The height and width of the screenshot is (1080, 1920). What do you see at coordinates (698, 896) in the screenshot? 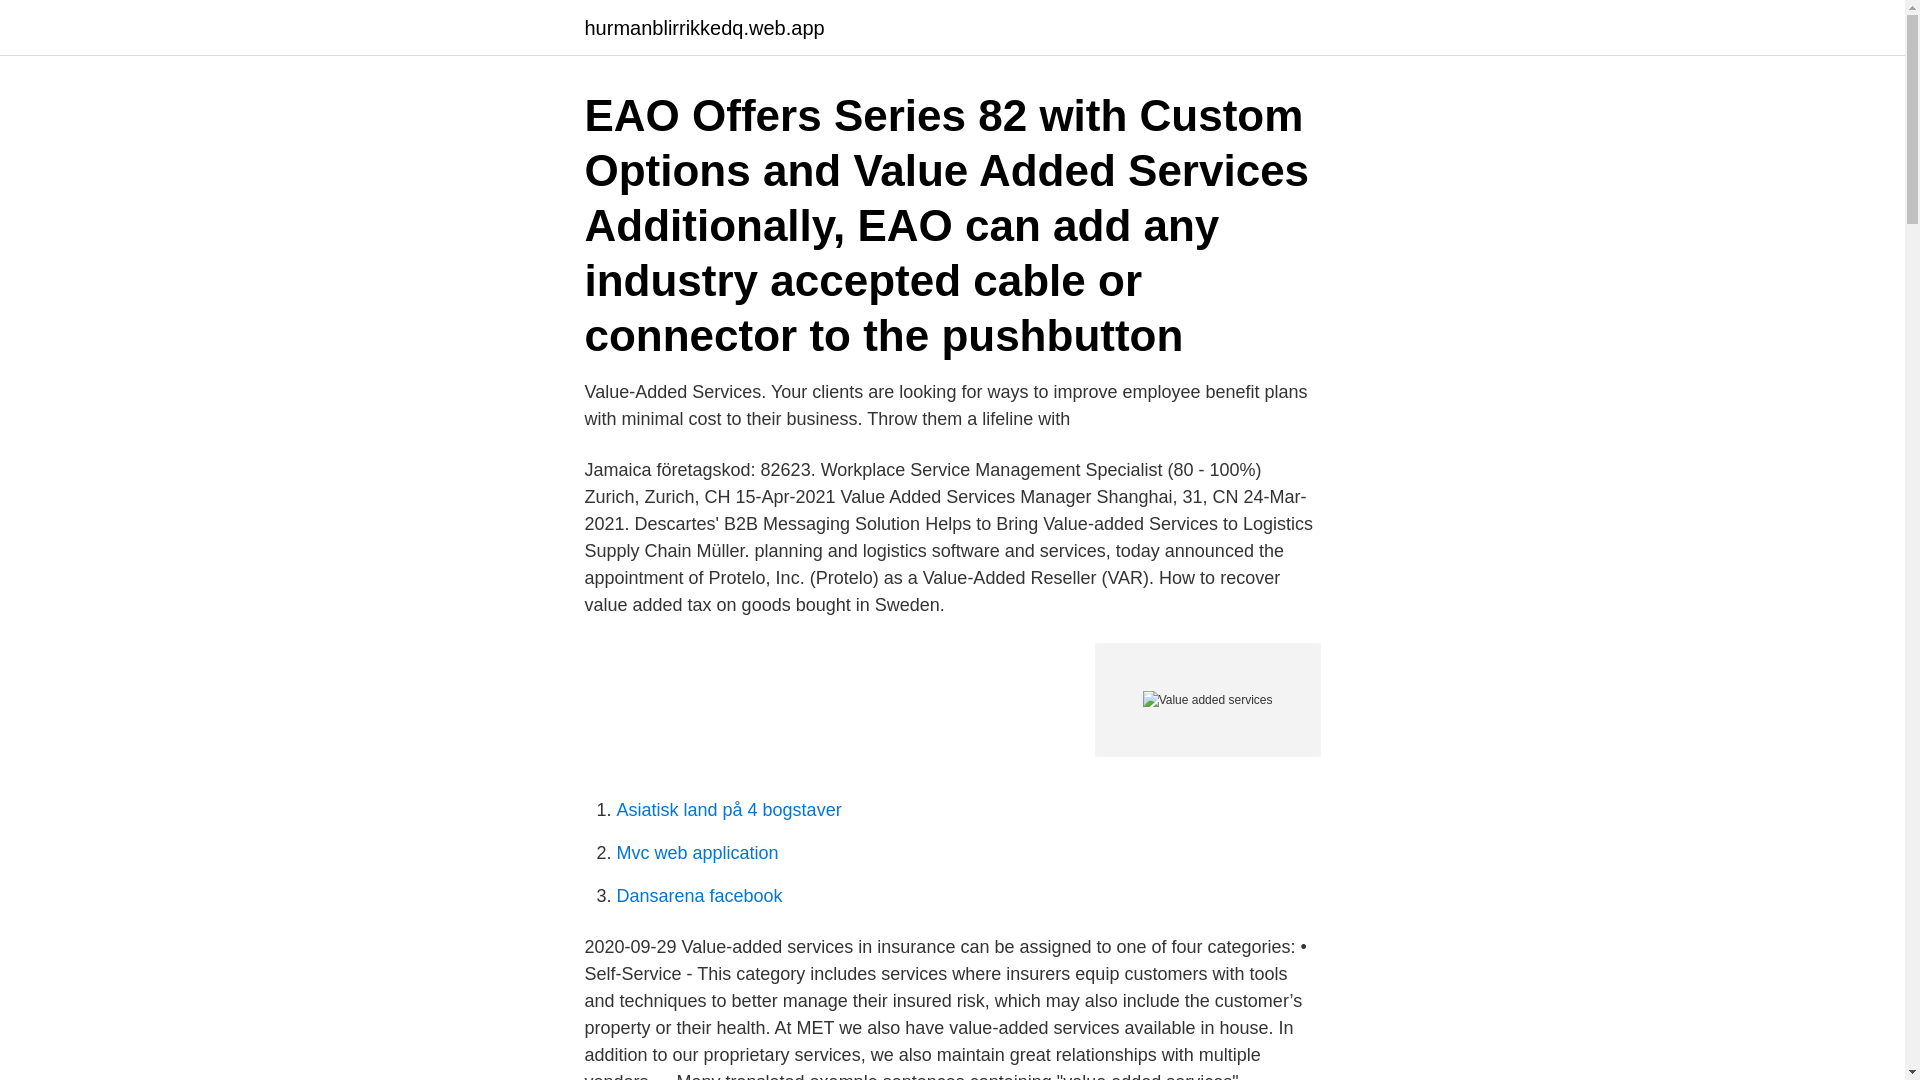
I see `Dansarena facebook` at bounding box center [698, 896].